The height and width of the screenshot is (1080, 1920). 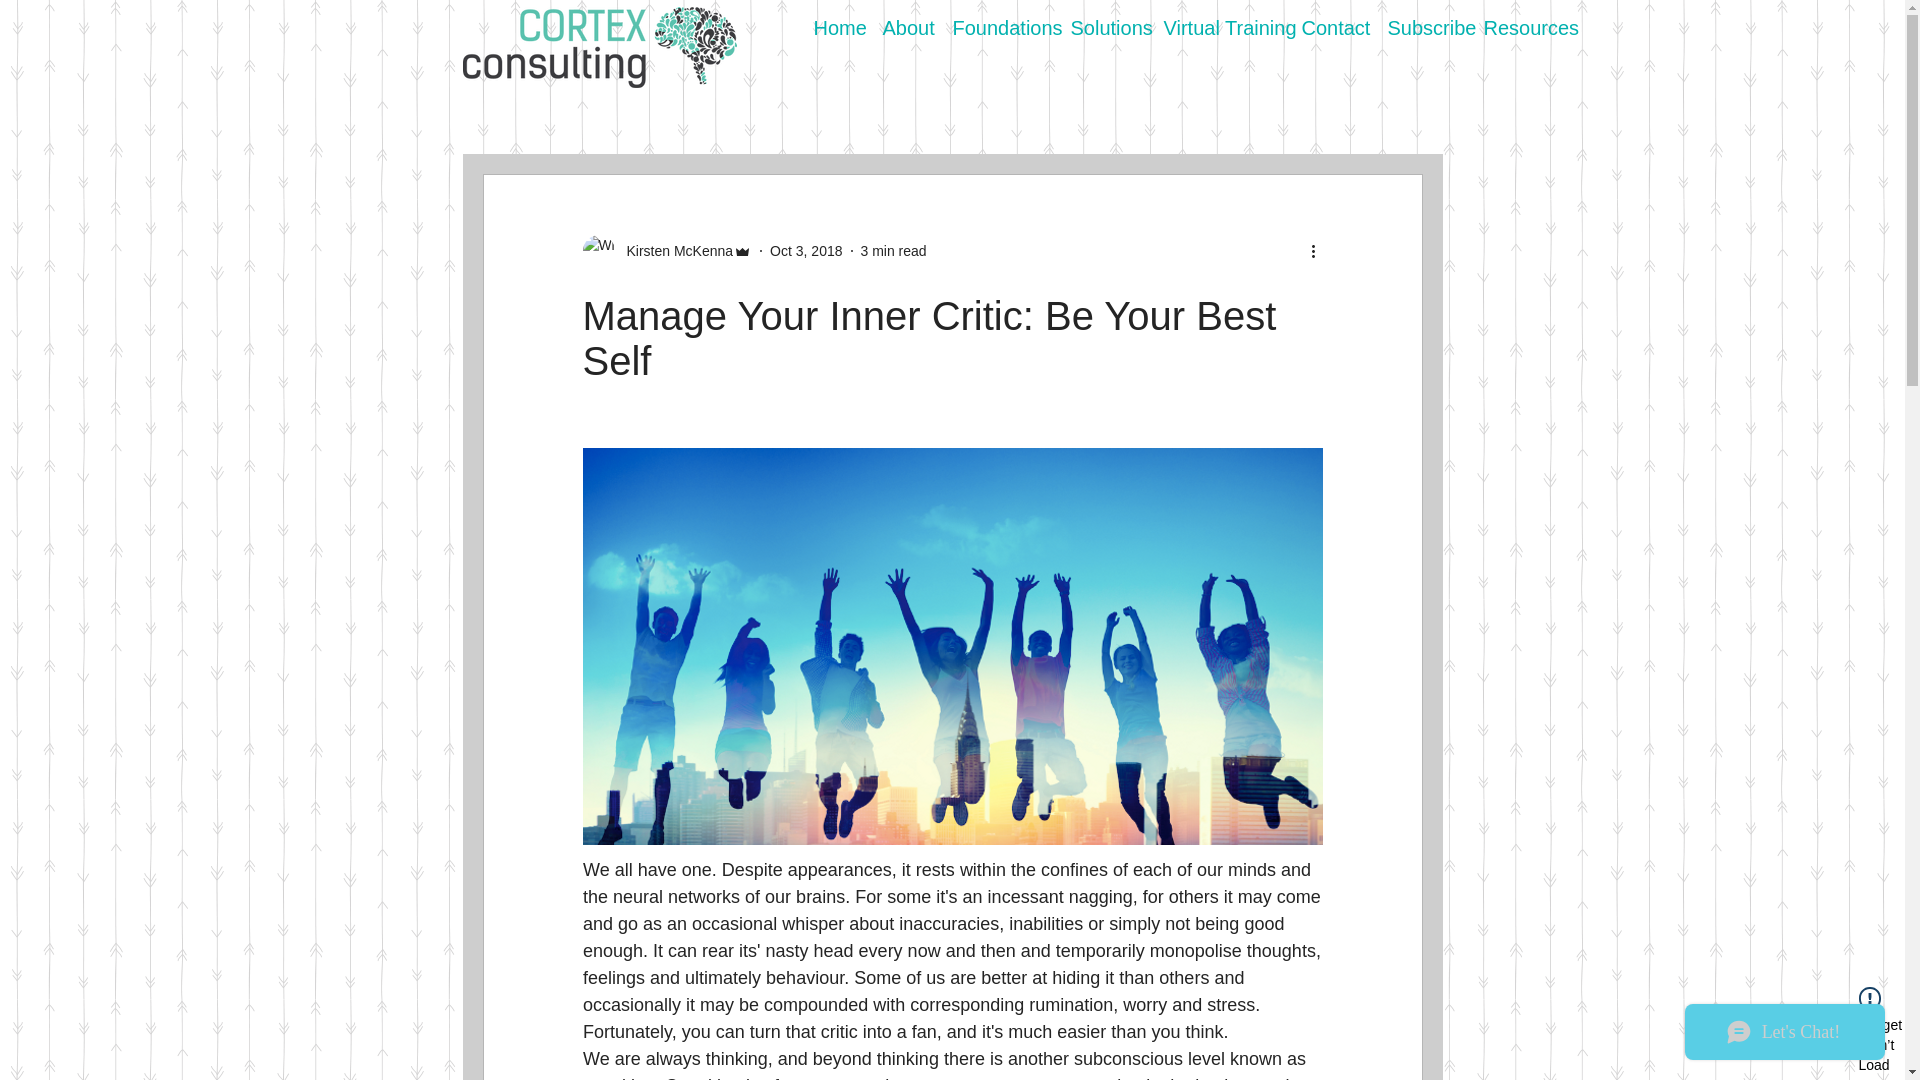 What do you see at coordinates (1000, 27) in the screenshot?
I see `Foundations` at bounding box center [1000, 27].